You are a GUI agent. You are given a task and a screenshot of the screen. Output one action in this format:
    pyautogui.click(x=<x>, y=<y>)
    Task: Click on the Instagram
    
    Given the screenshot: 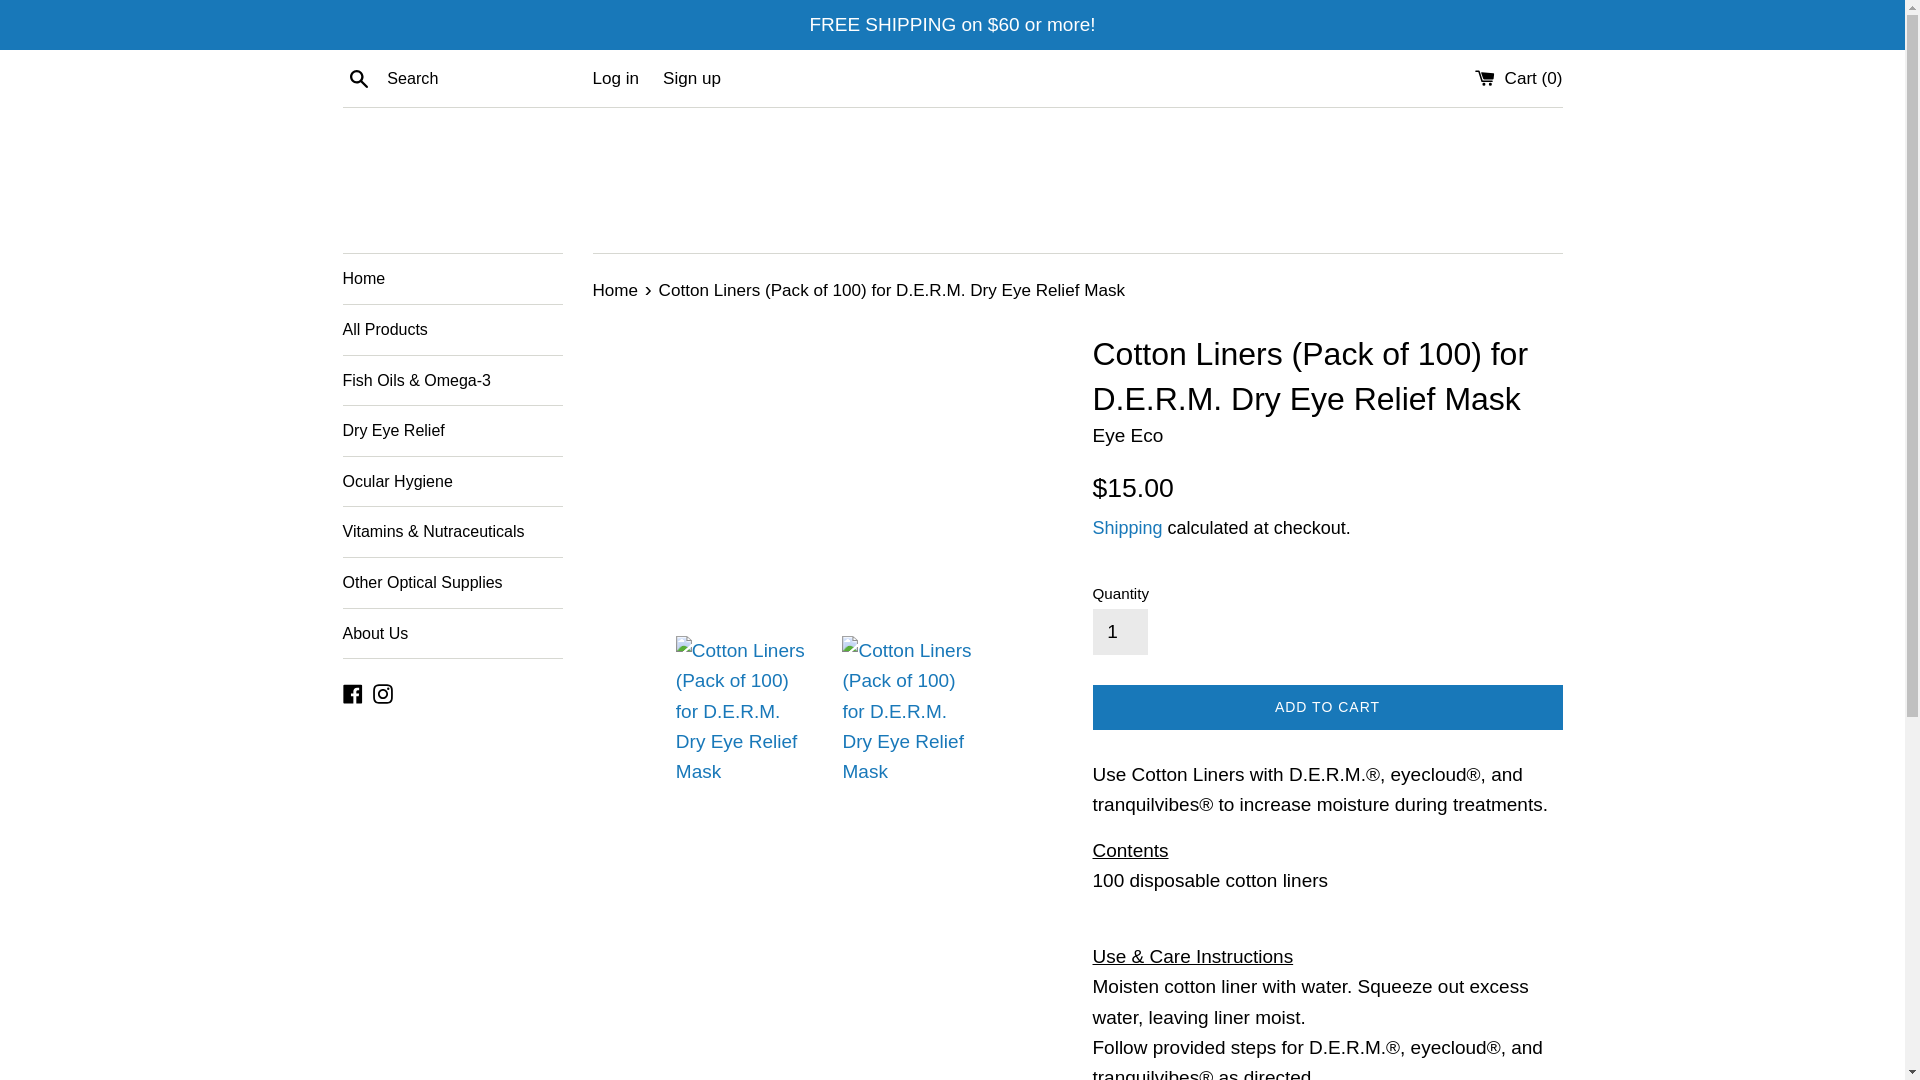 What is the action you would take?
    pyautogui.click(x=382, y=692)
    